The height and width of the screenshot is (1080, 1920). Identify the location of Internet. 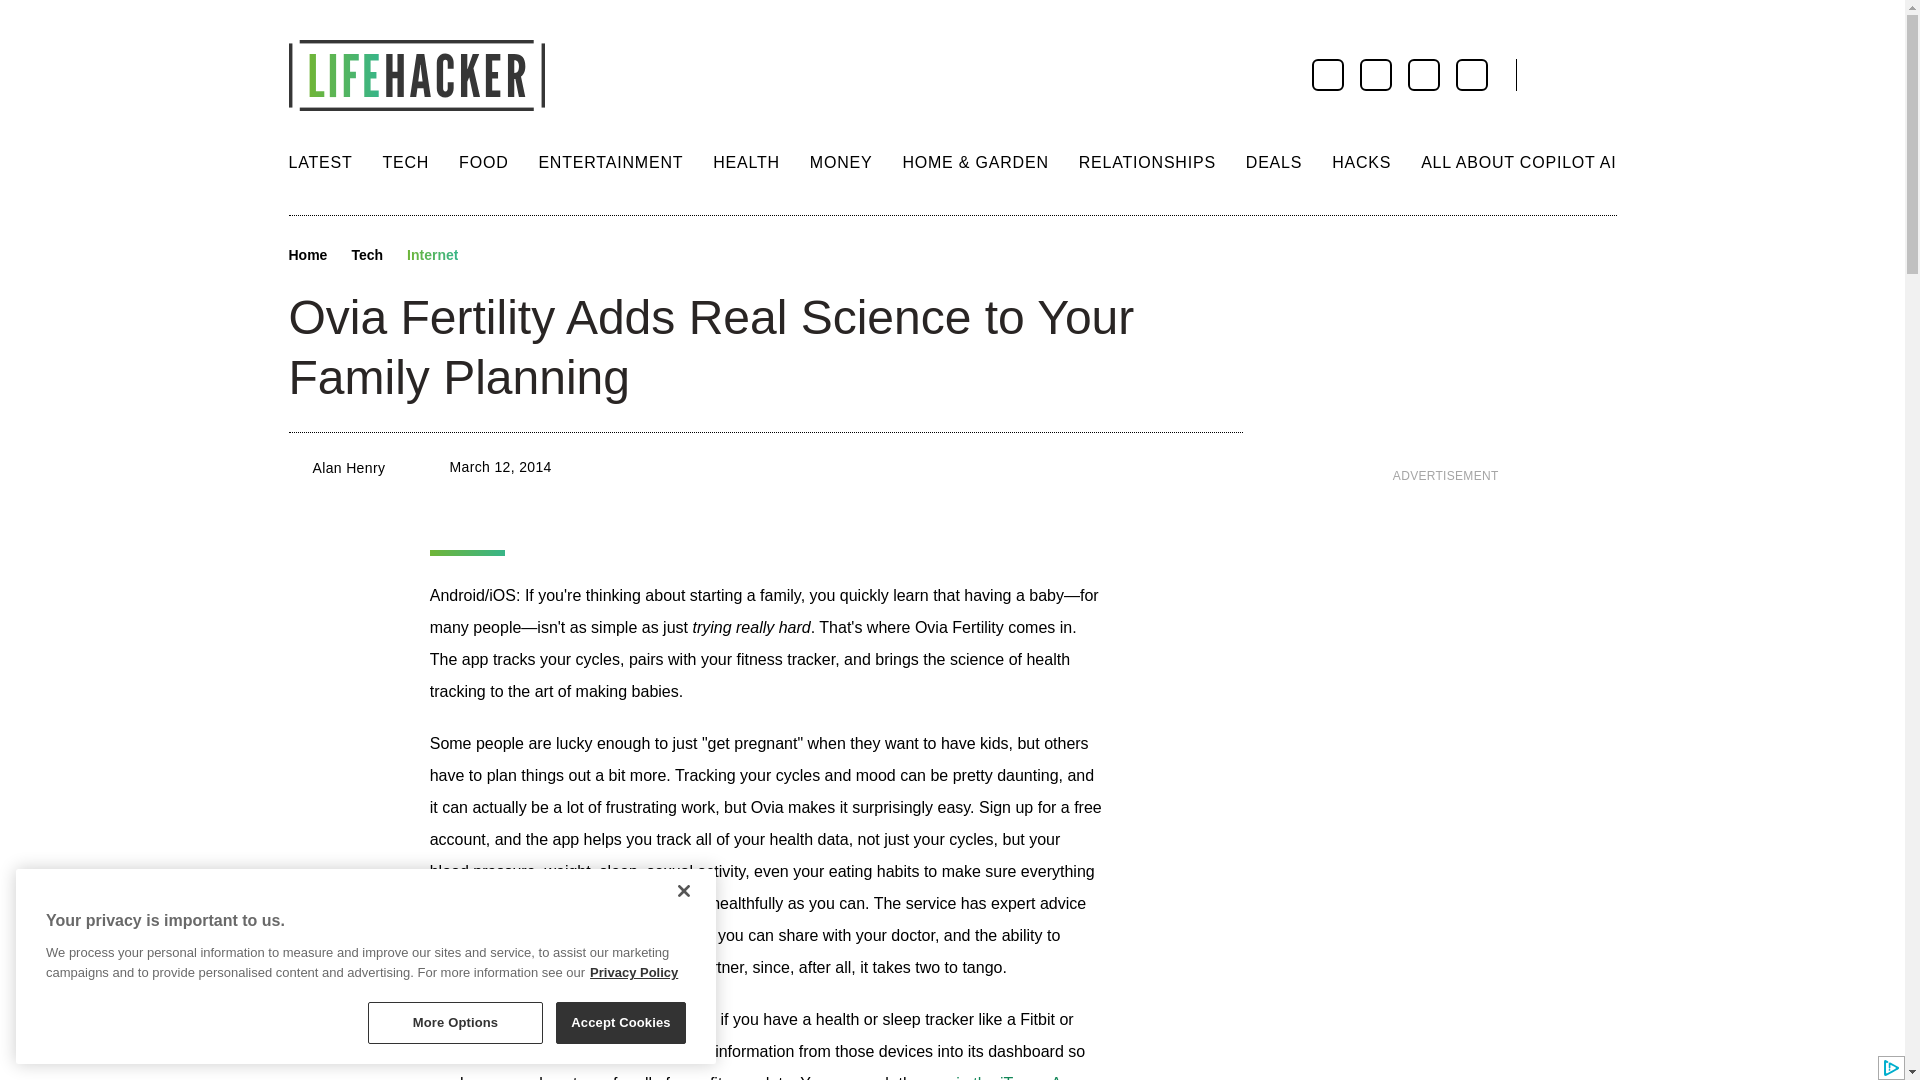
(432, 256).